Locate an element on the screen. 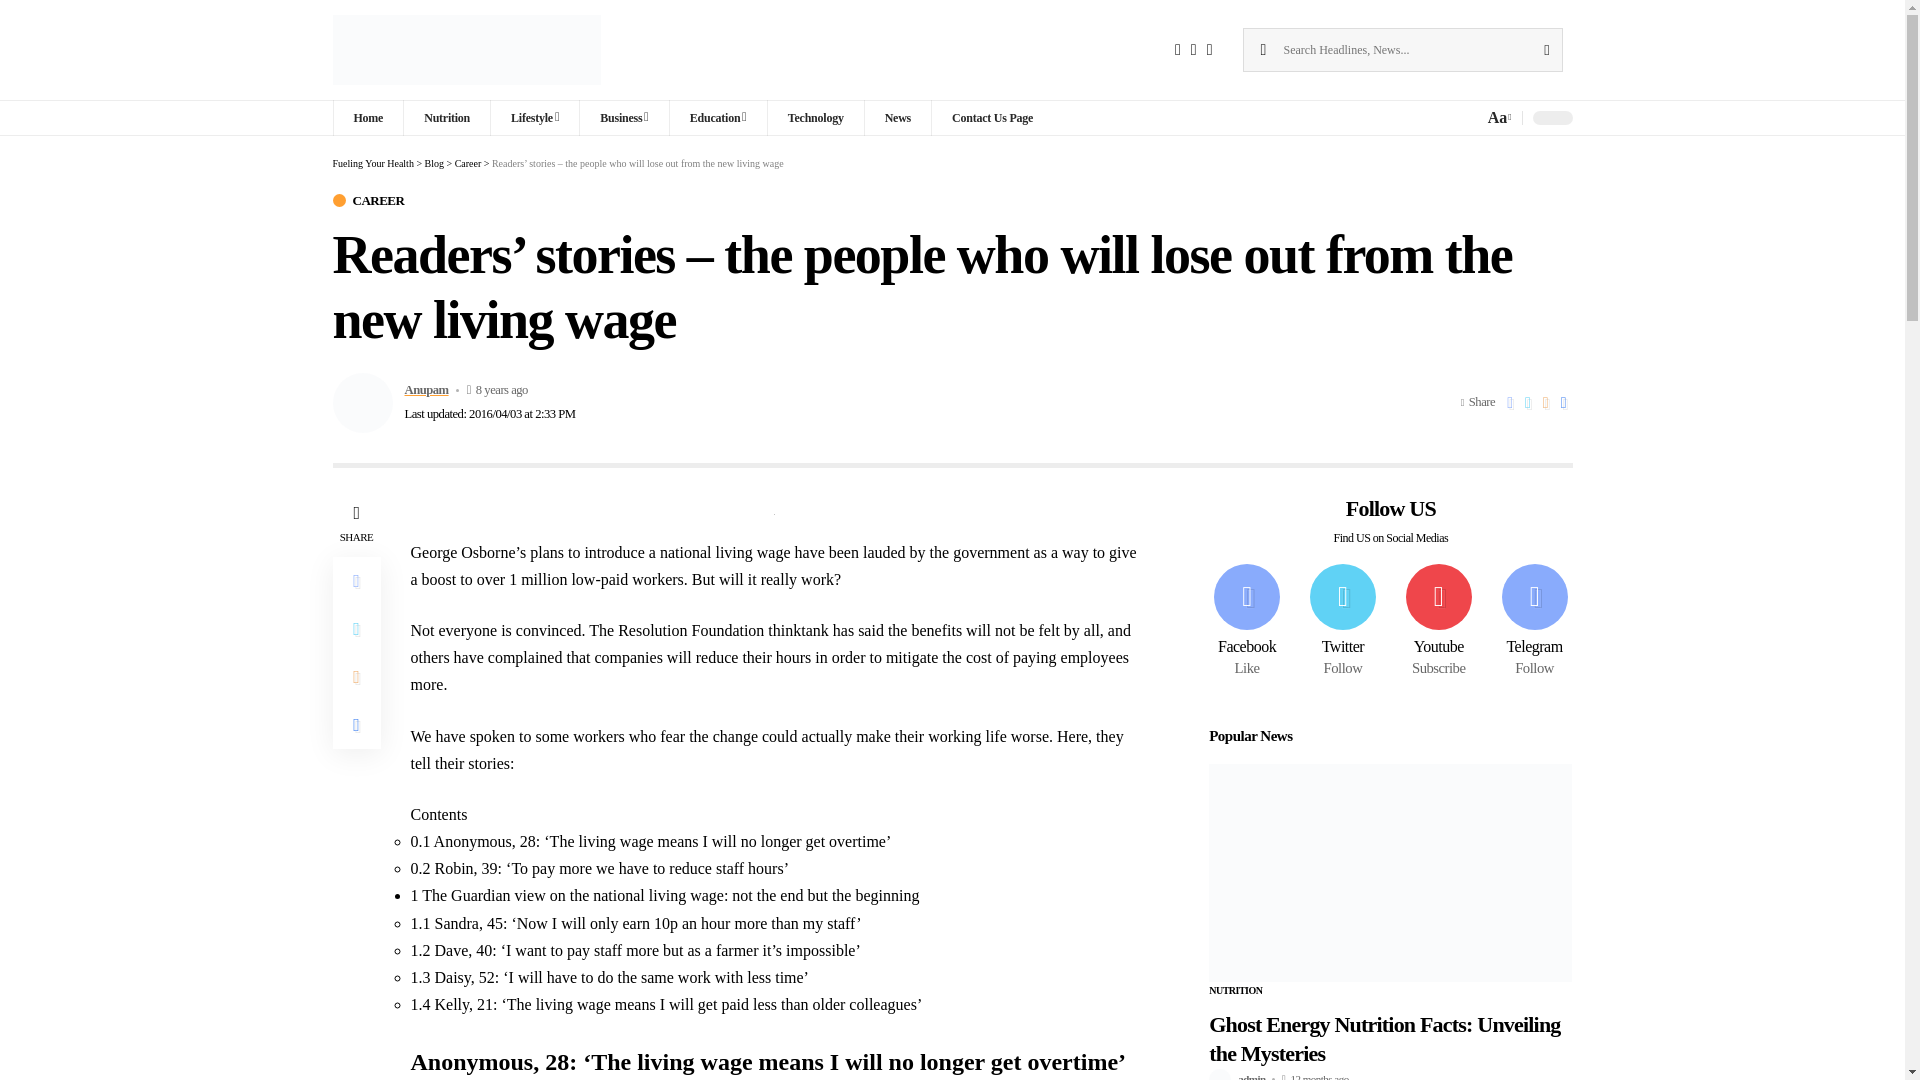 The image size is (1920, 1080). Aa is located at coordinates (1497, 116).